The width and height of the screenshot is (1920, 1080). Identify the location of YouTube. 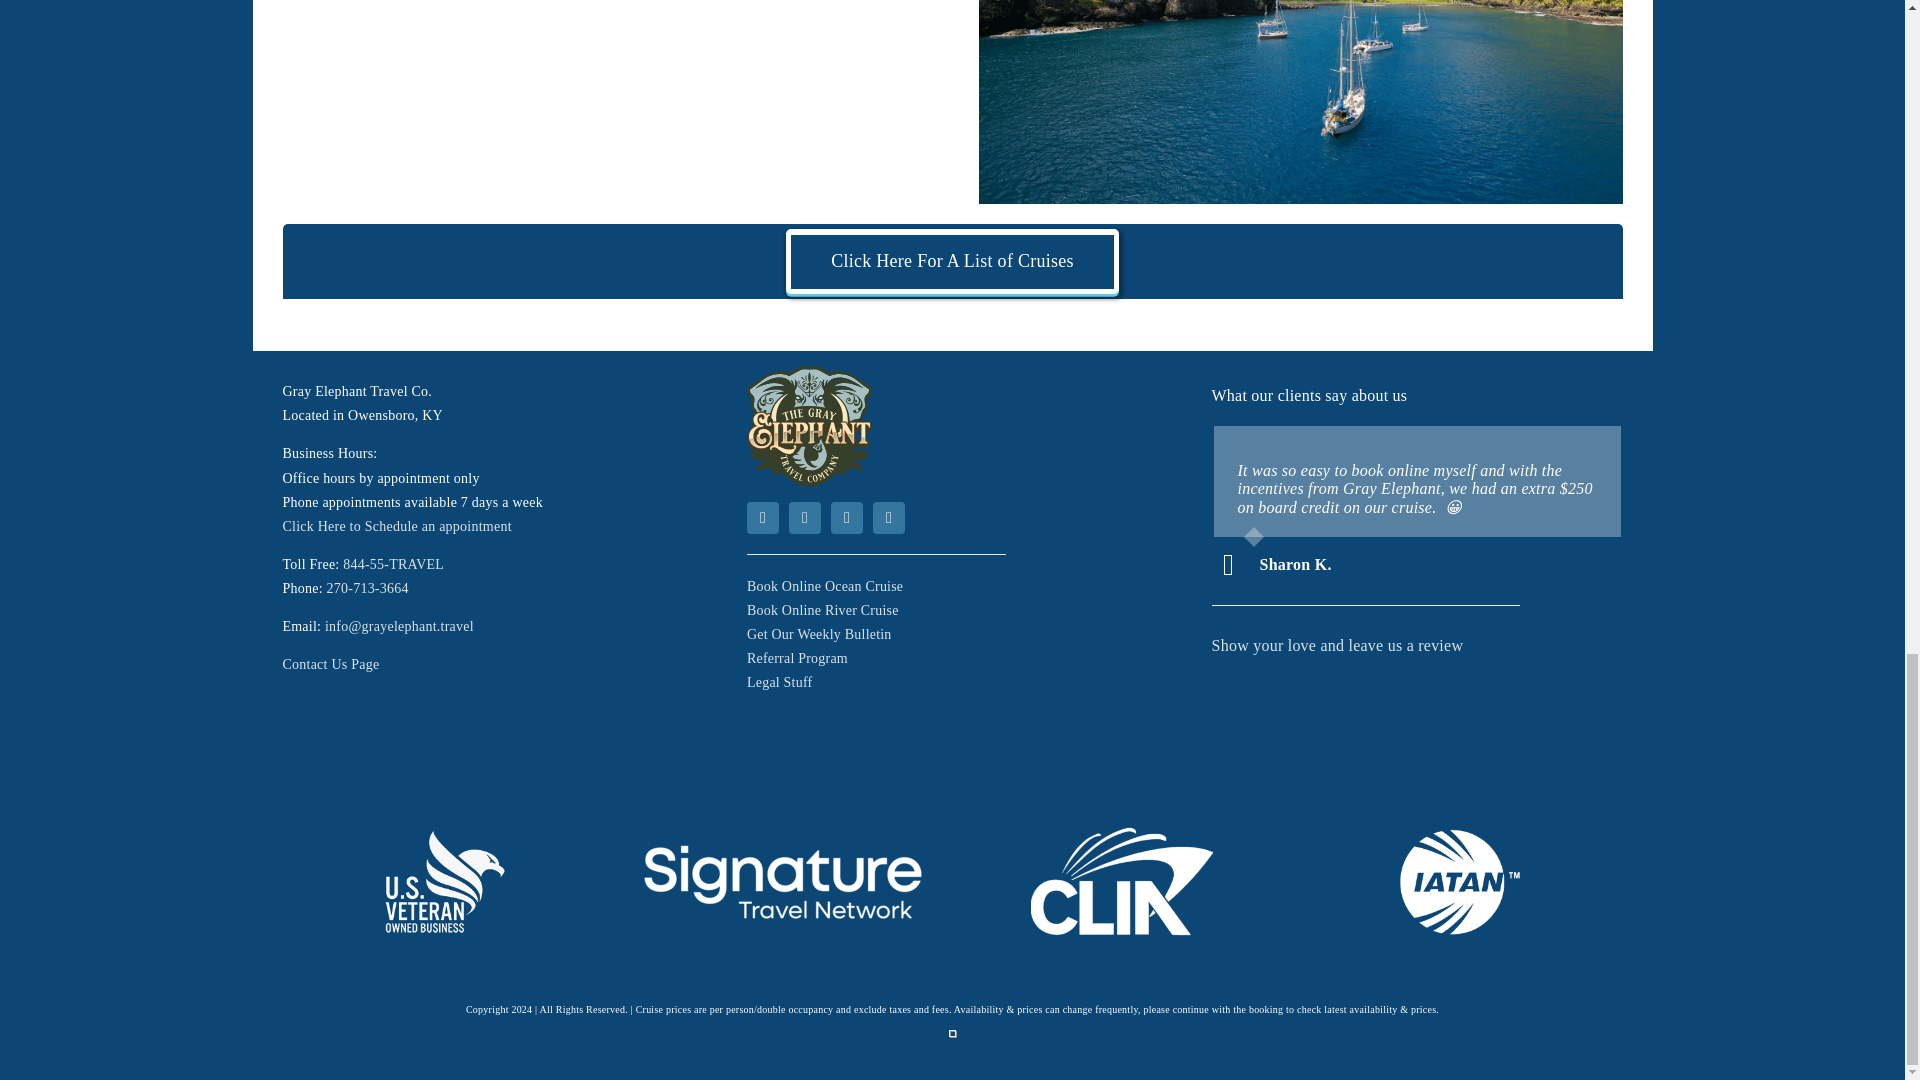
(888, 518).